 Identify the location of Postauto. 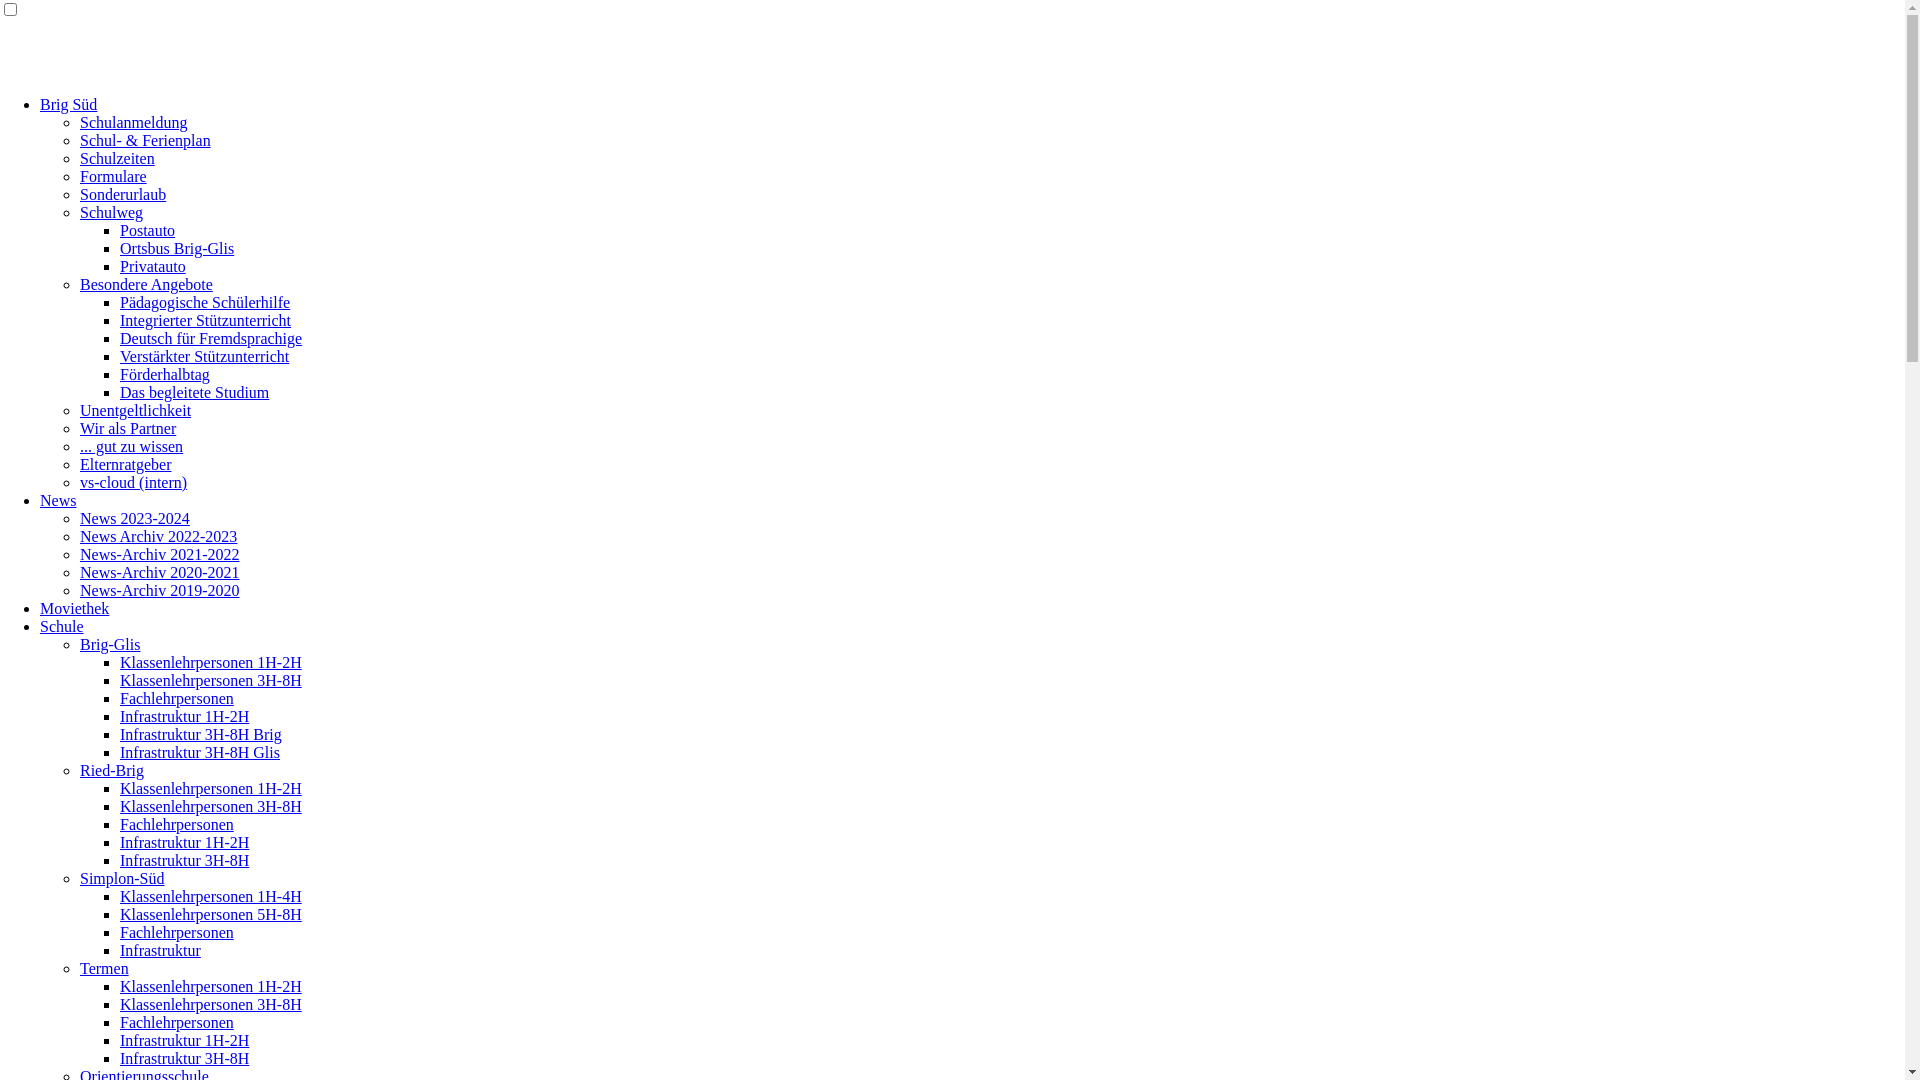
(148, 230).